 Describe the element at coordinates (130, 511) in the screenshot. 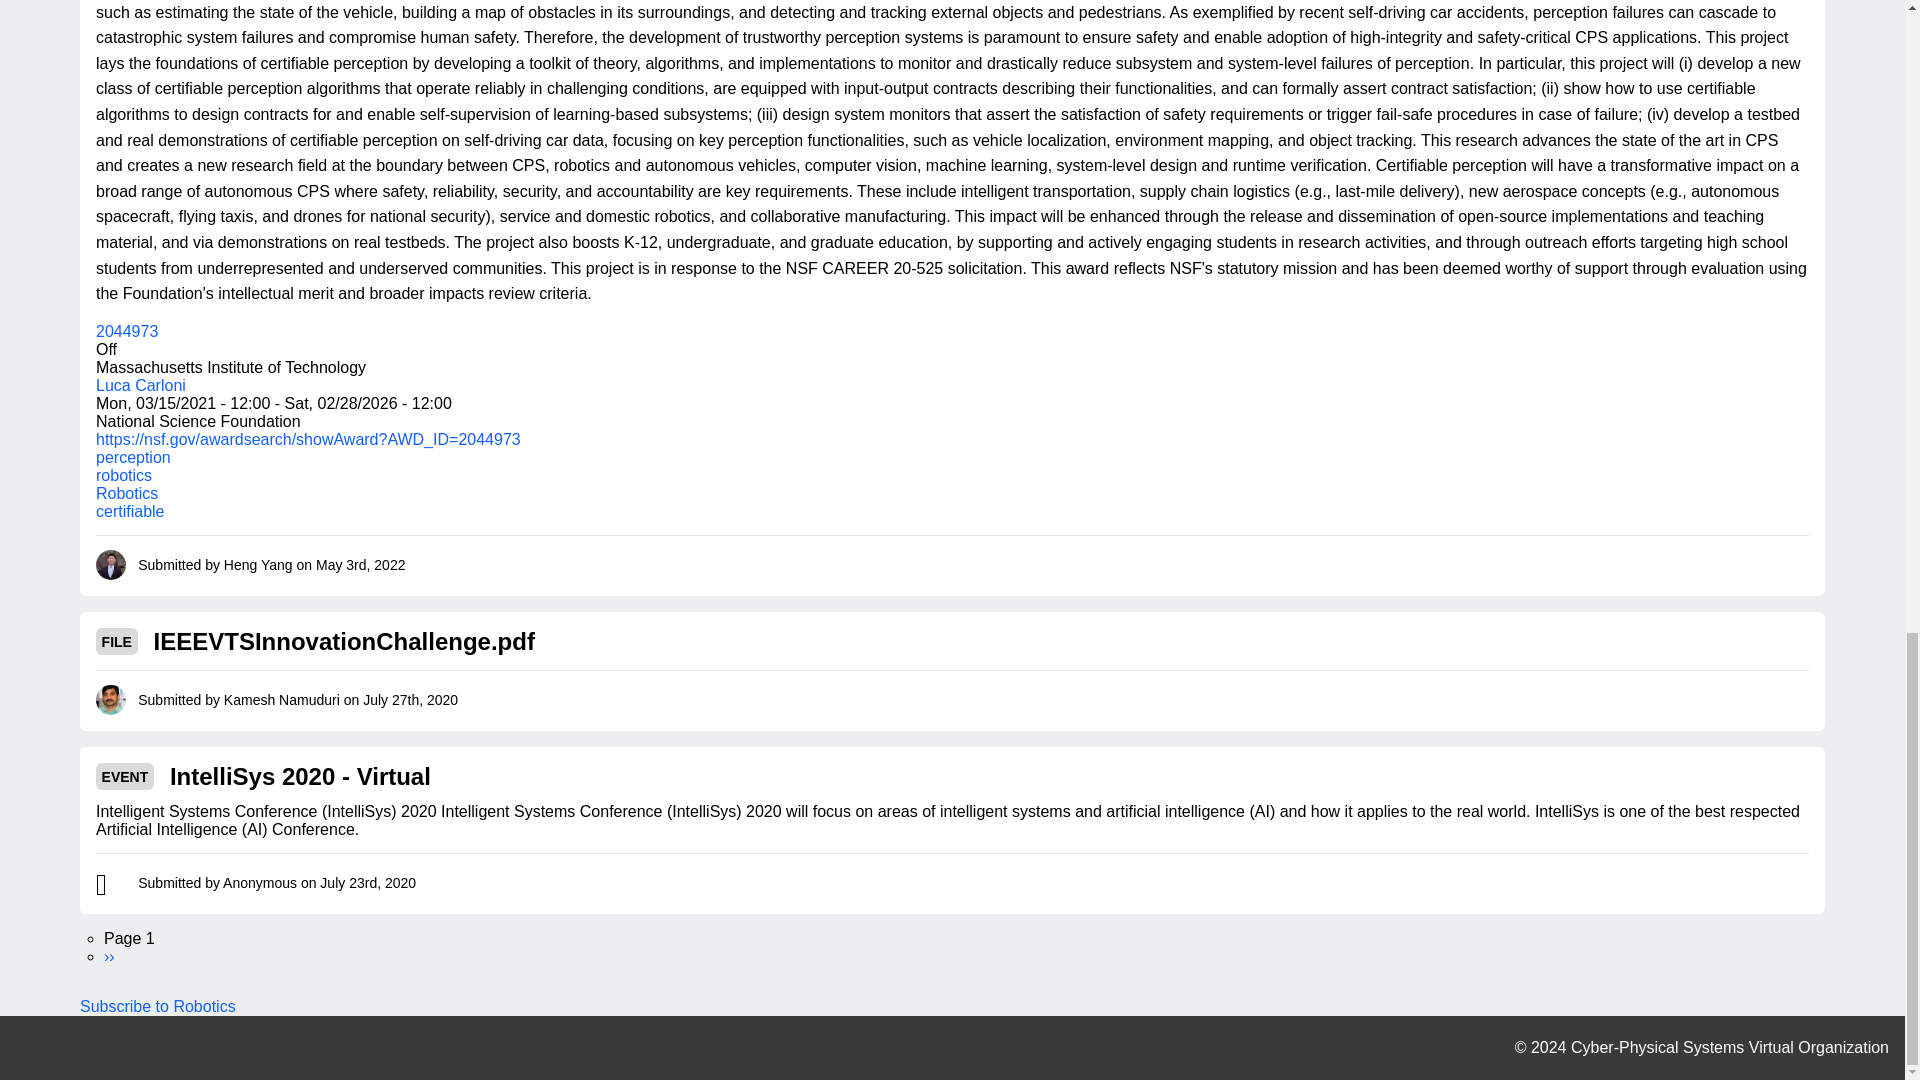

I see `certifiable` at that location.